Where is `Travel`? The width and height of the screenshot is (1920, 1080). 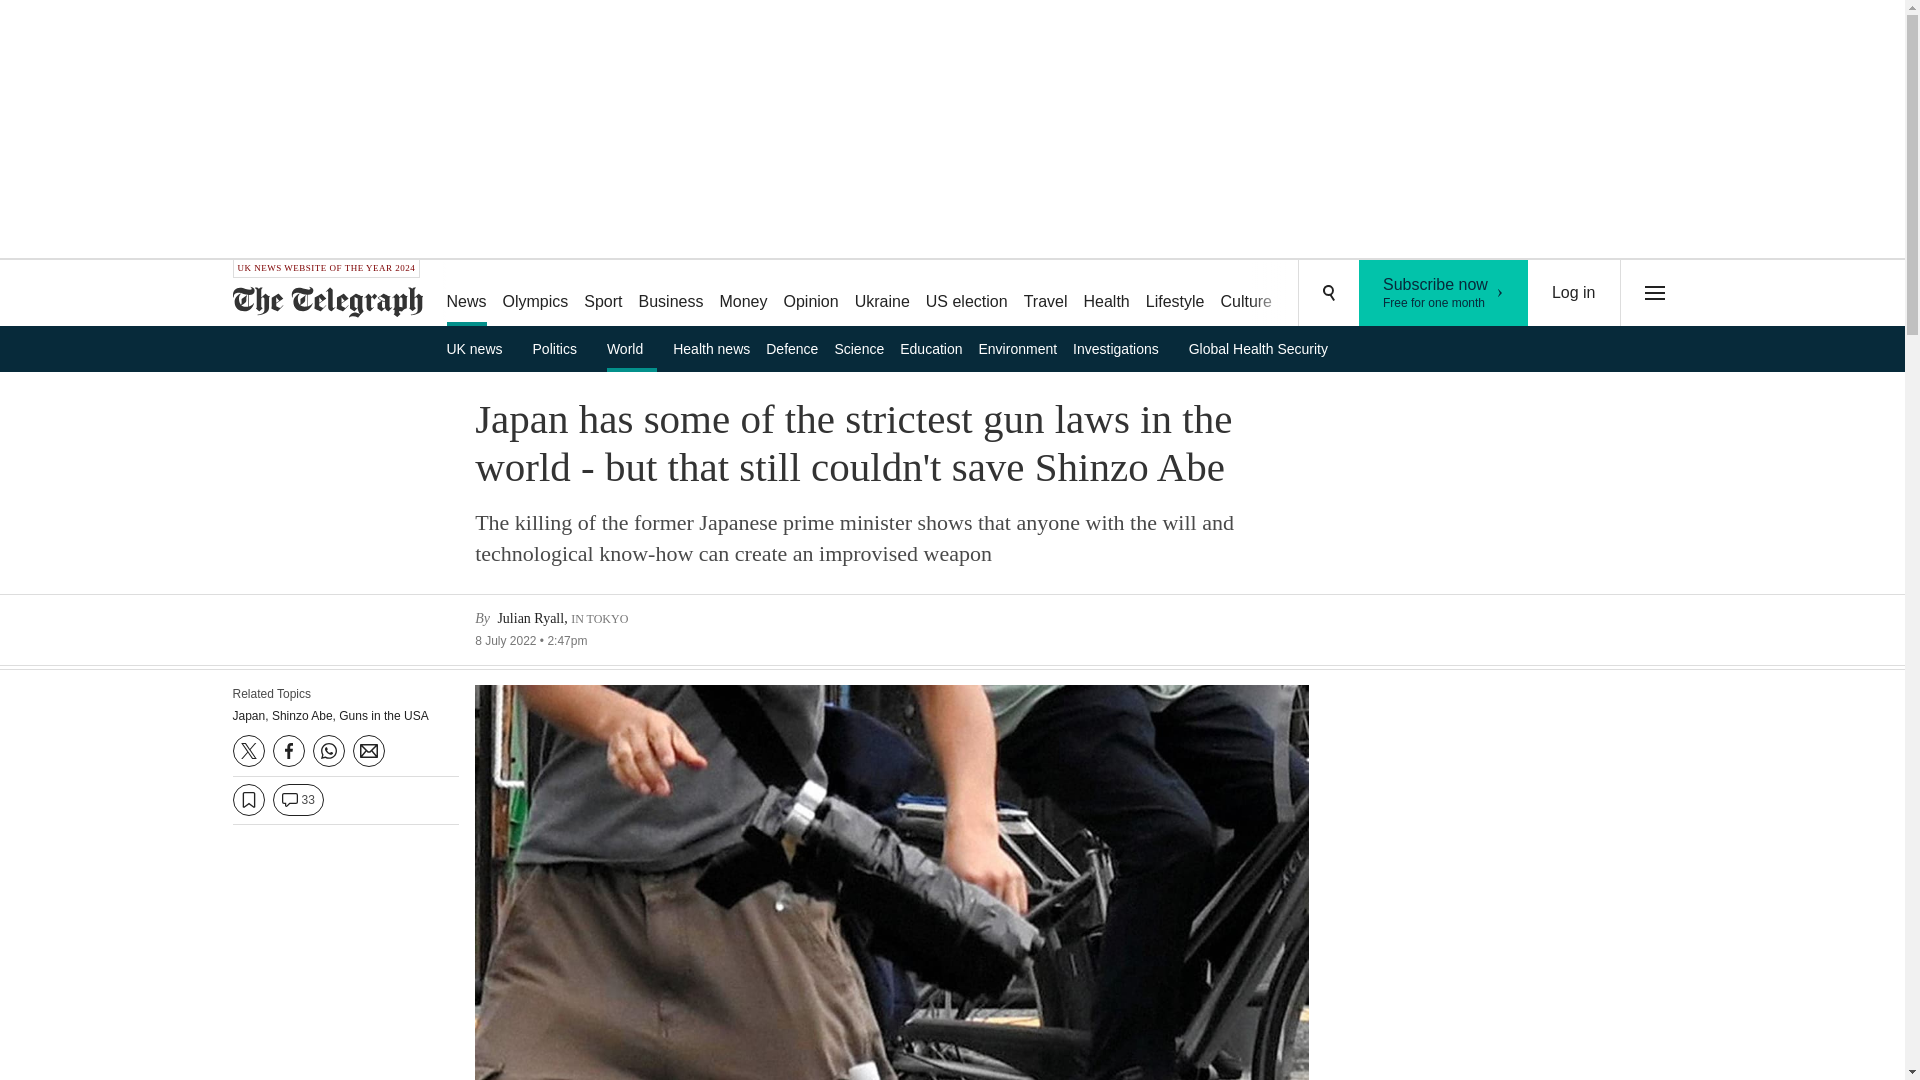 Travel is located at coordinates (562, 348).